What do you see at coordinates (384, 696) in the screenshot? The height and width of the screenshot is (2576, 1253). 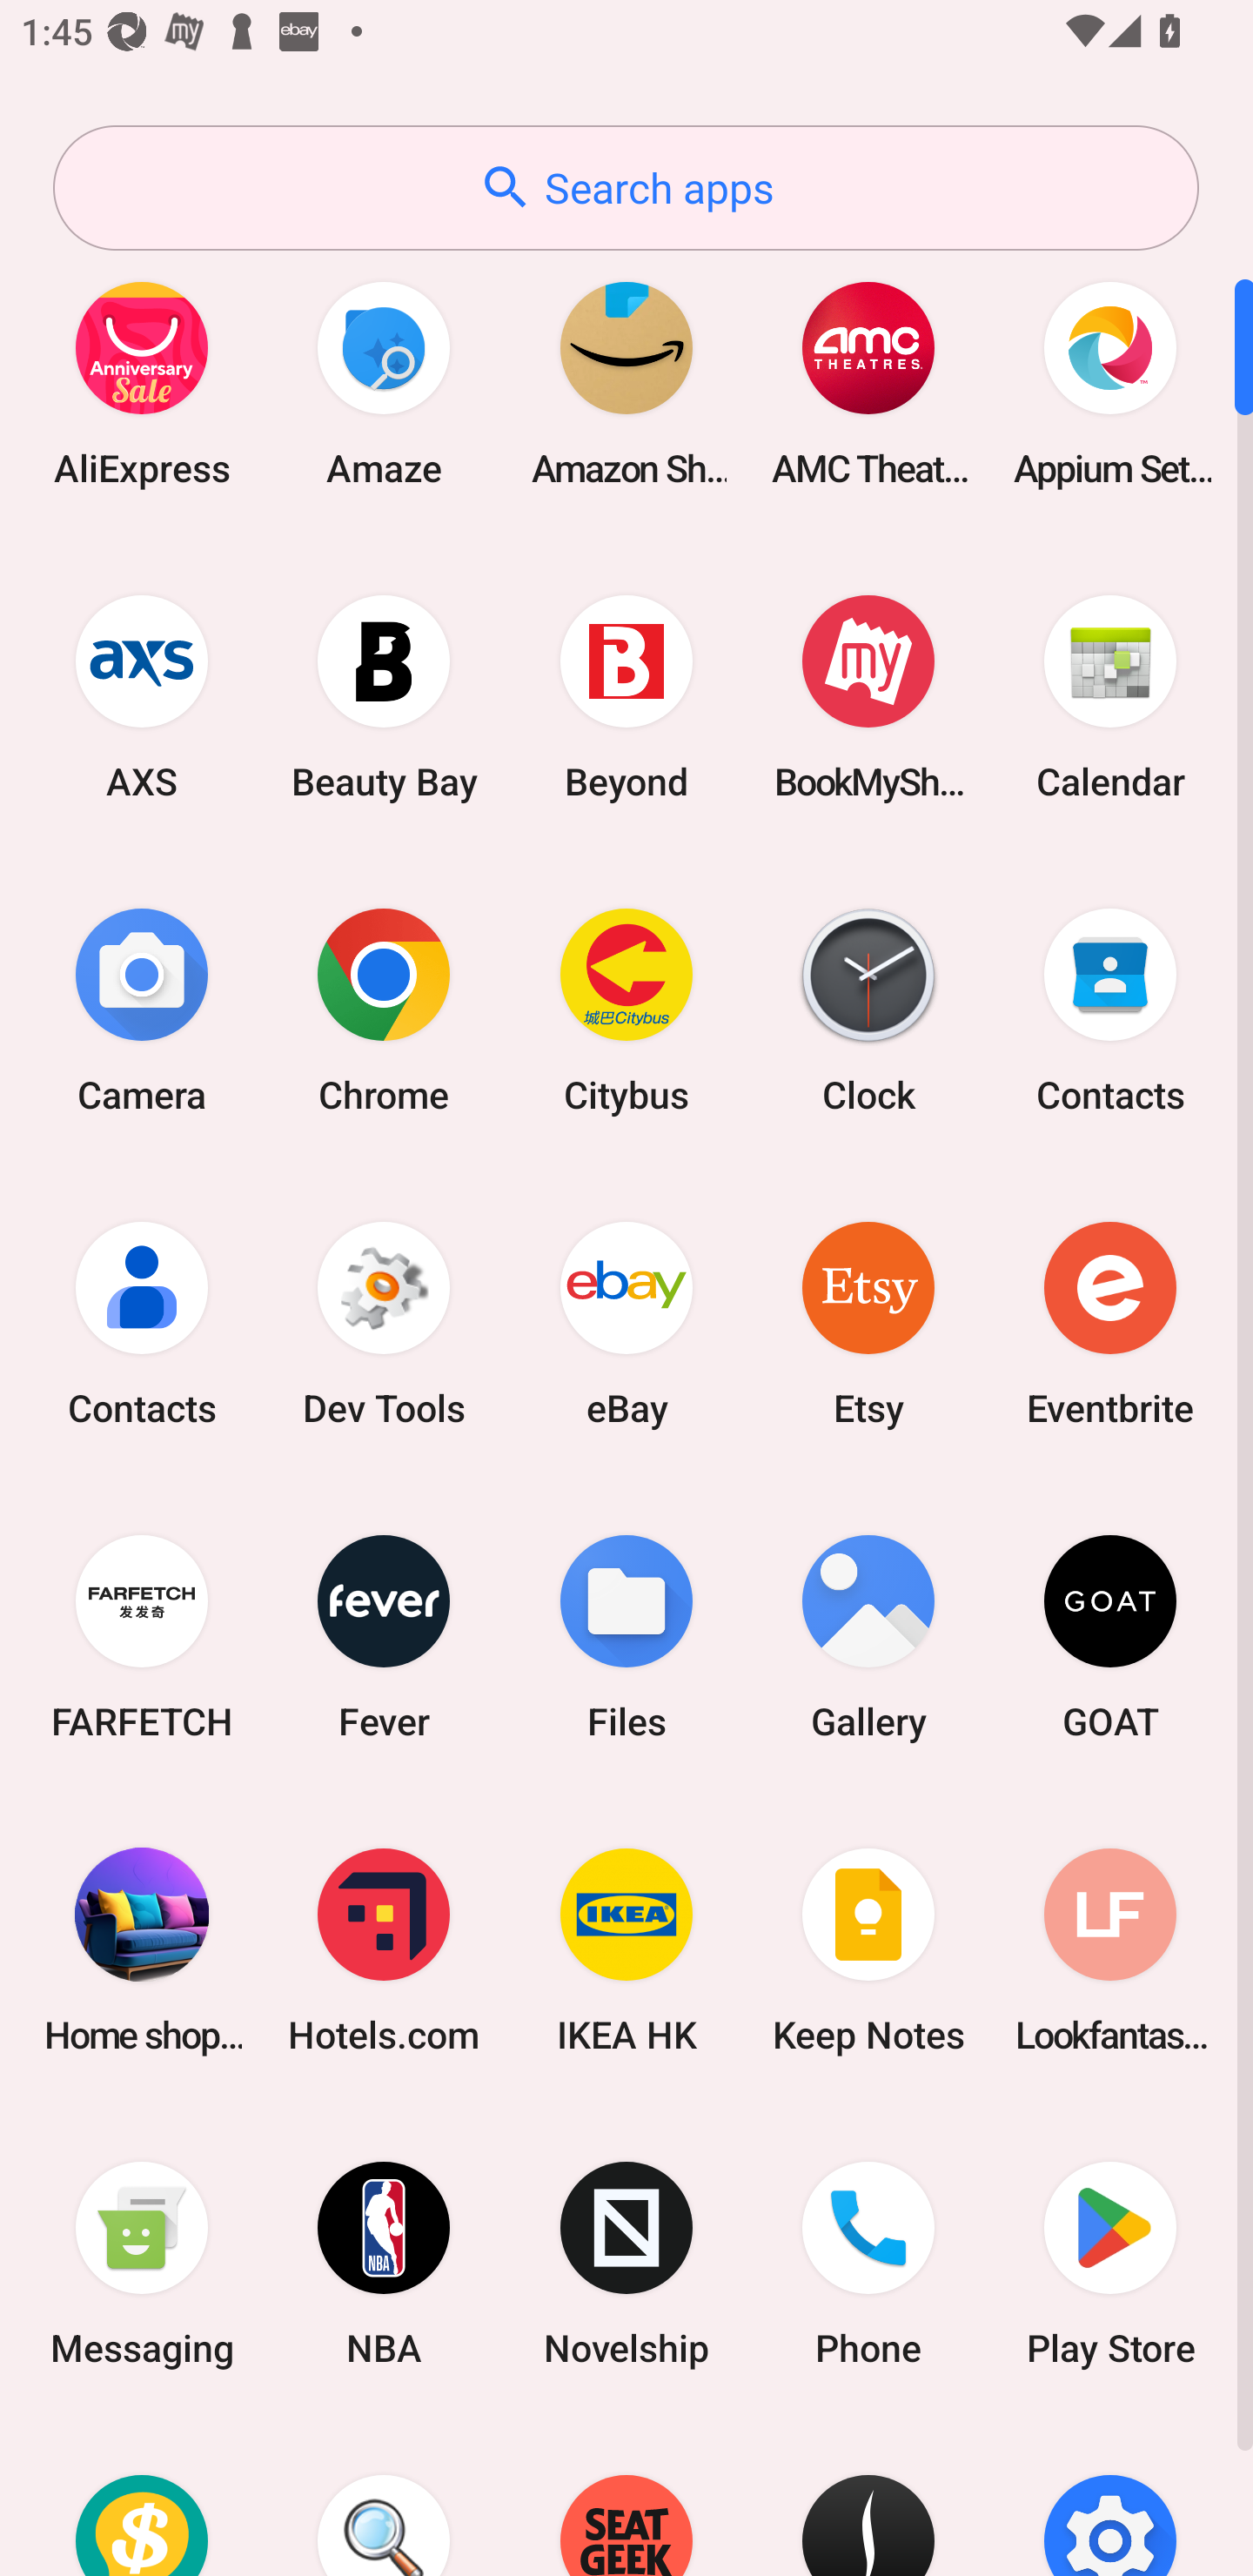 I see `Beauty Bay` at bounding box center [384, 696].